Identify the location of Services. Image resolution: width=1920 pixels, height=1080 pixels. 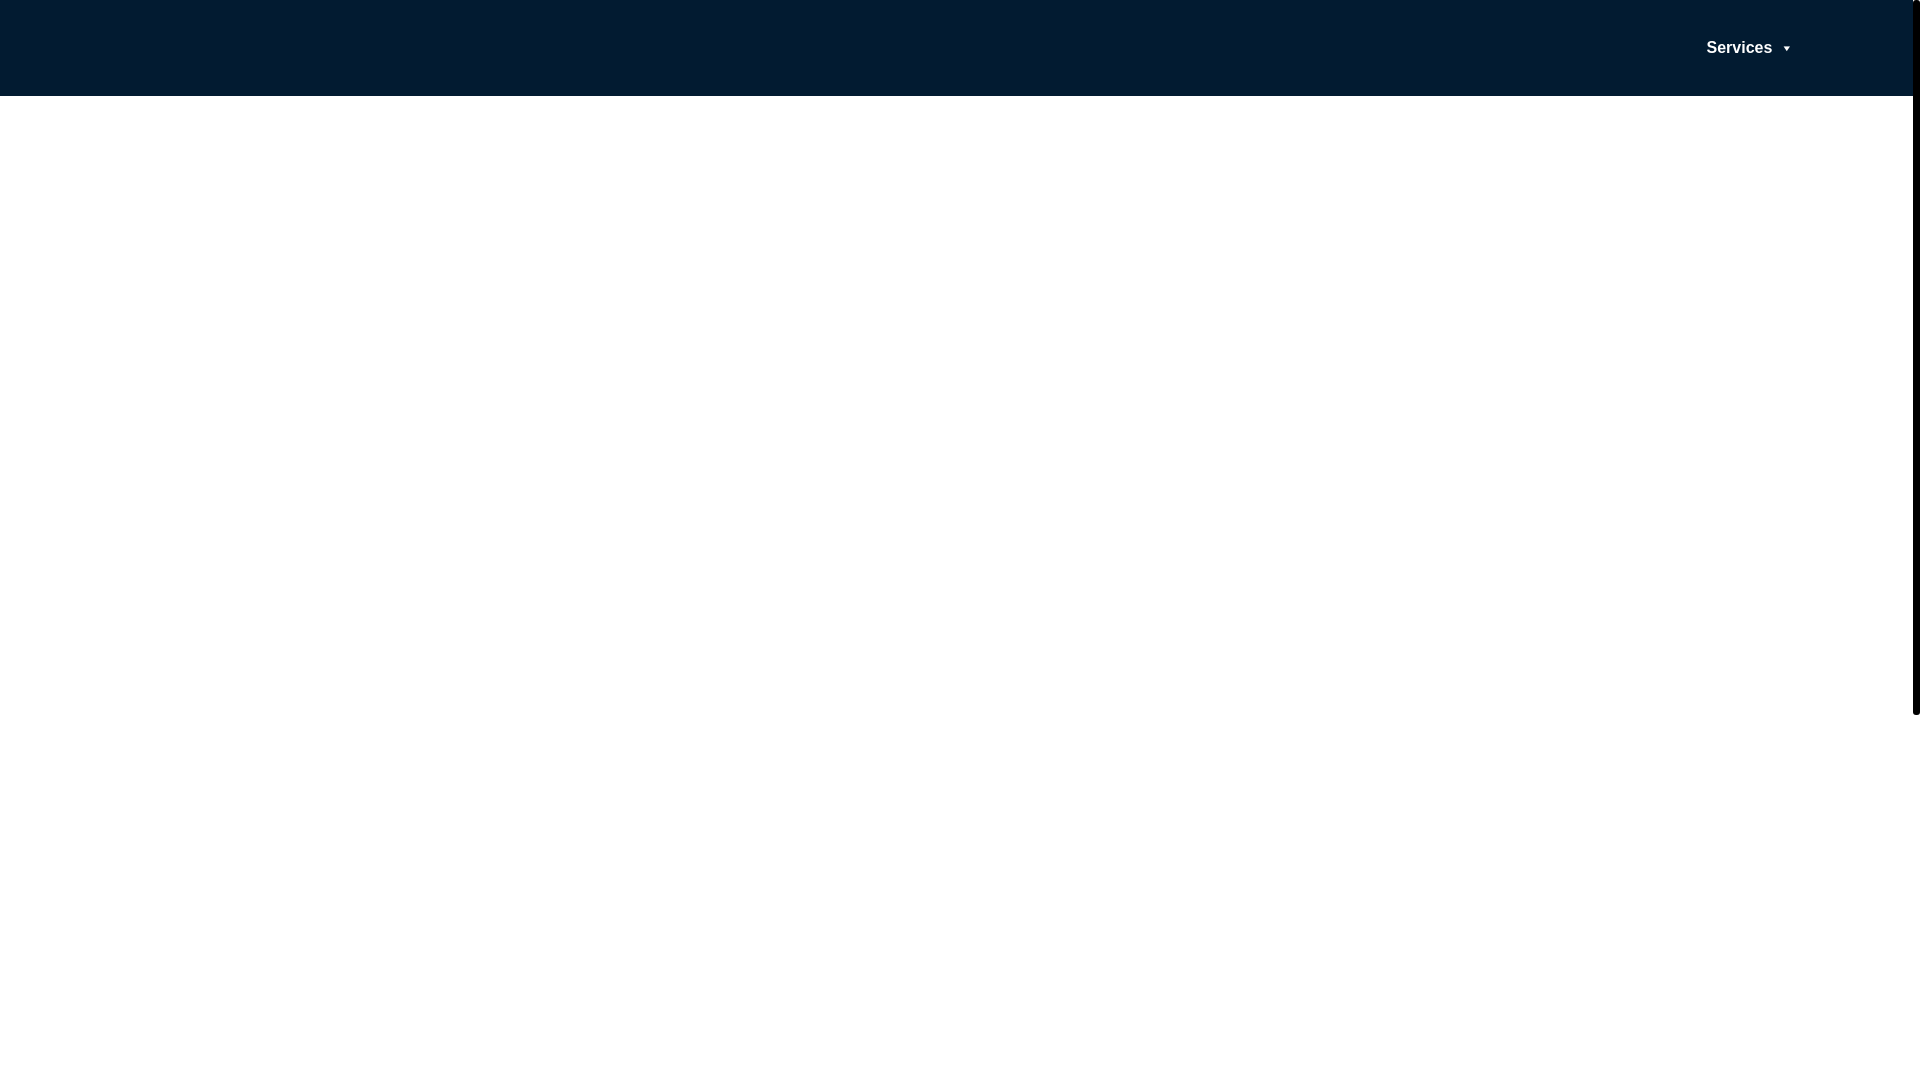
(1750, 47).